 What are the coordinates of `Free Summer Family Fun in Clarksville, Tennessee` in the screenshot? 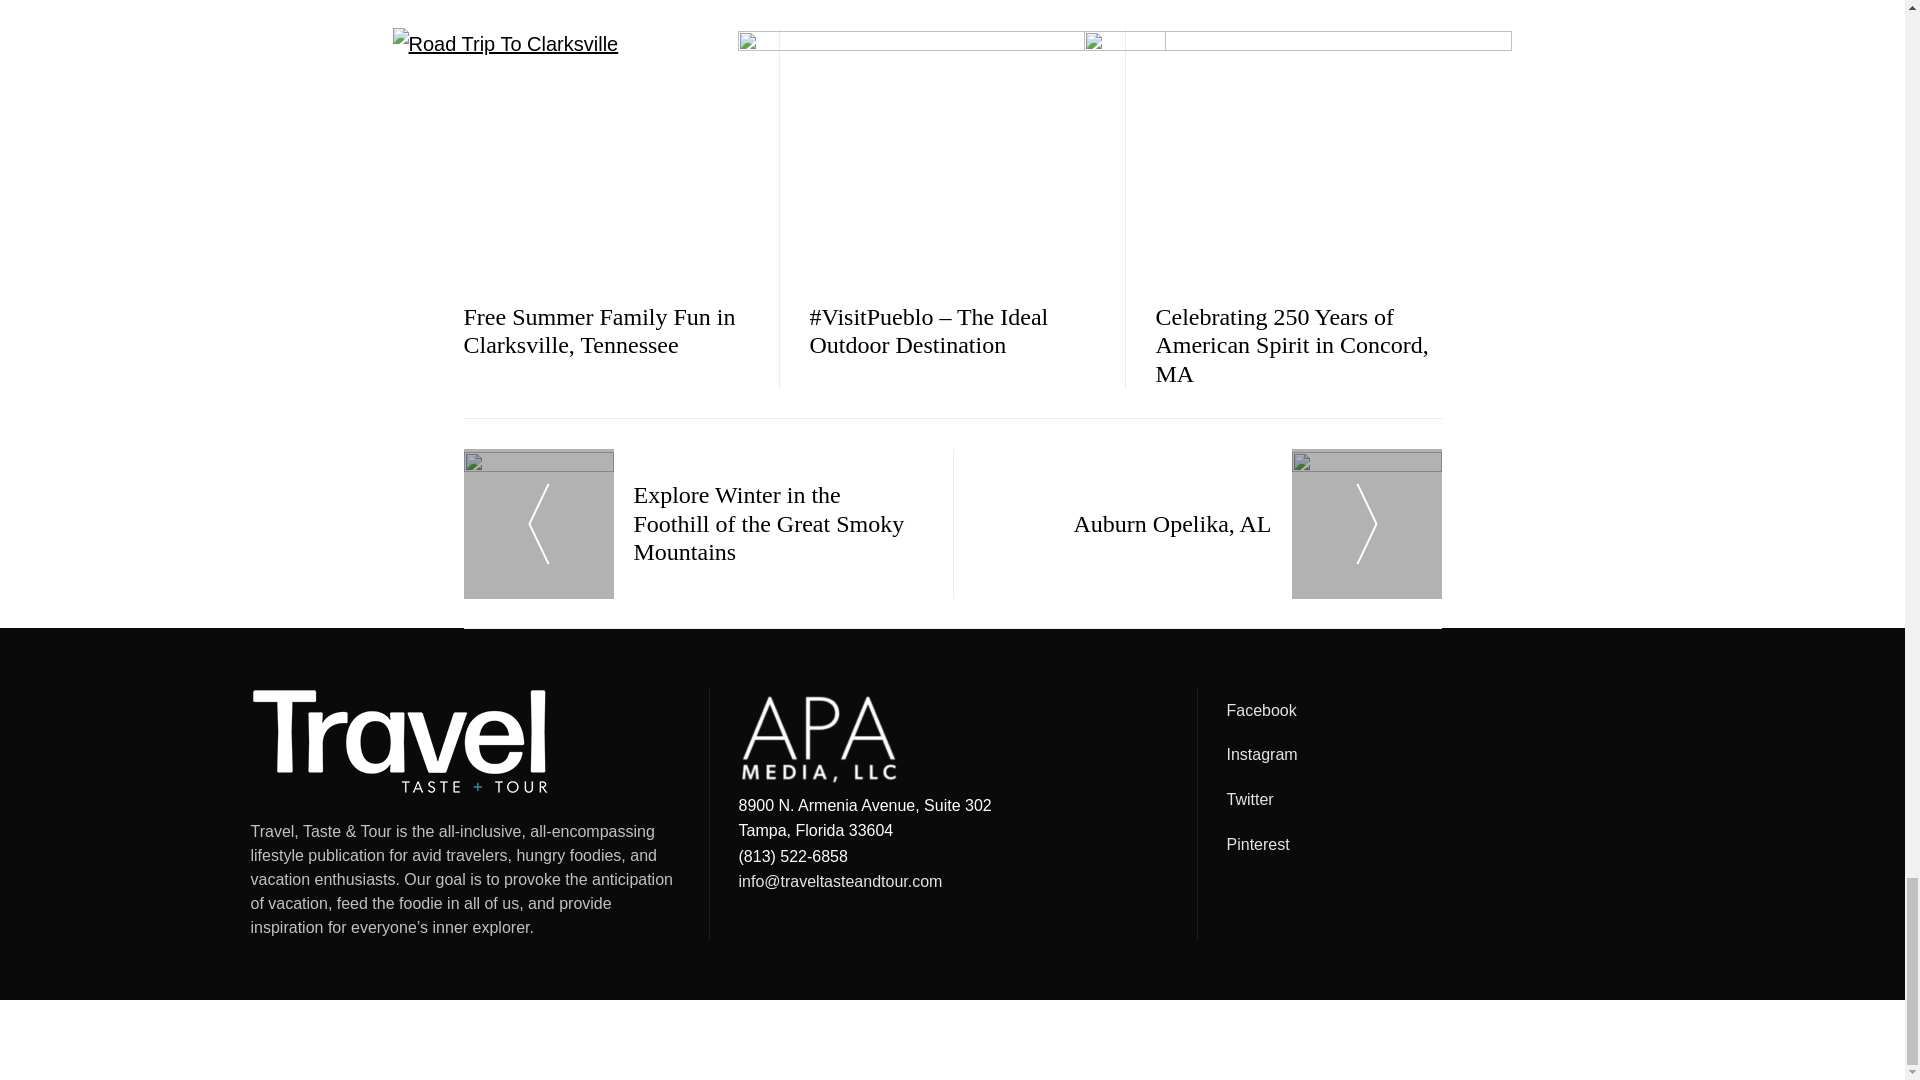 It's located at (600, 330).